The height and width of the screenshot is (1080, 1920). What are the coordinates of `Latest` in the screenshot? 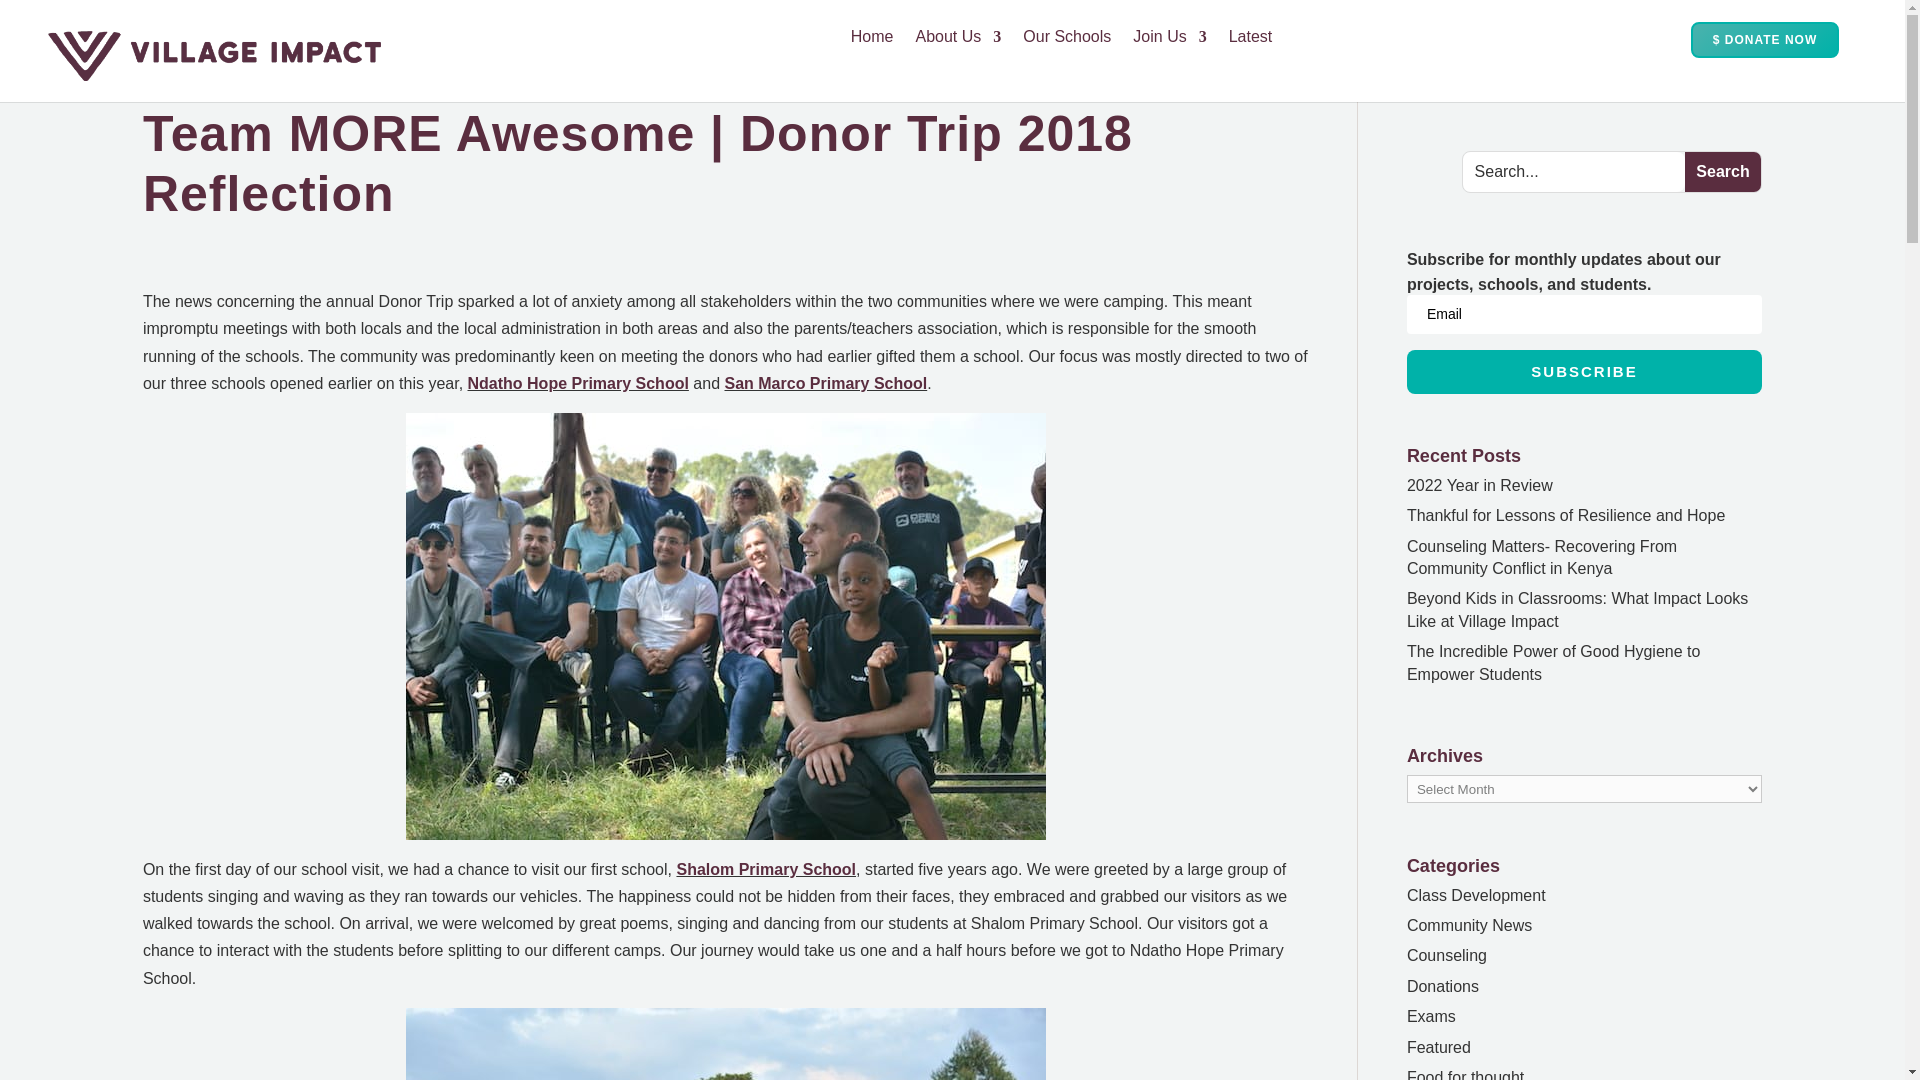 It's located at (1250, 40).